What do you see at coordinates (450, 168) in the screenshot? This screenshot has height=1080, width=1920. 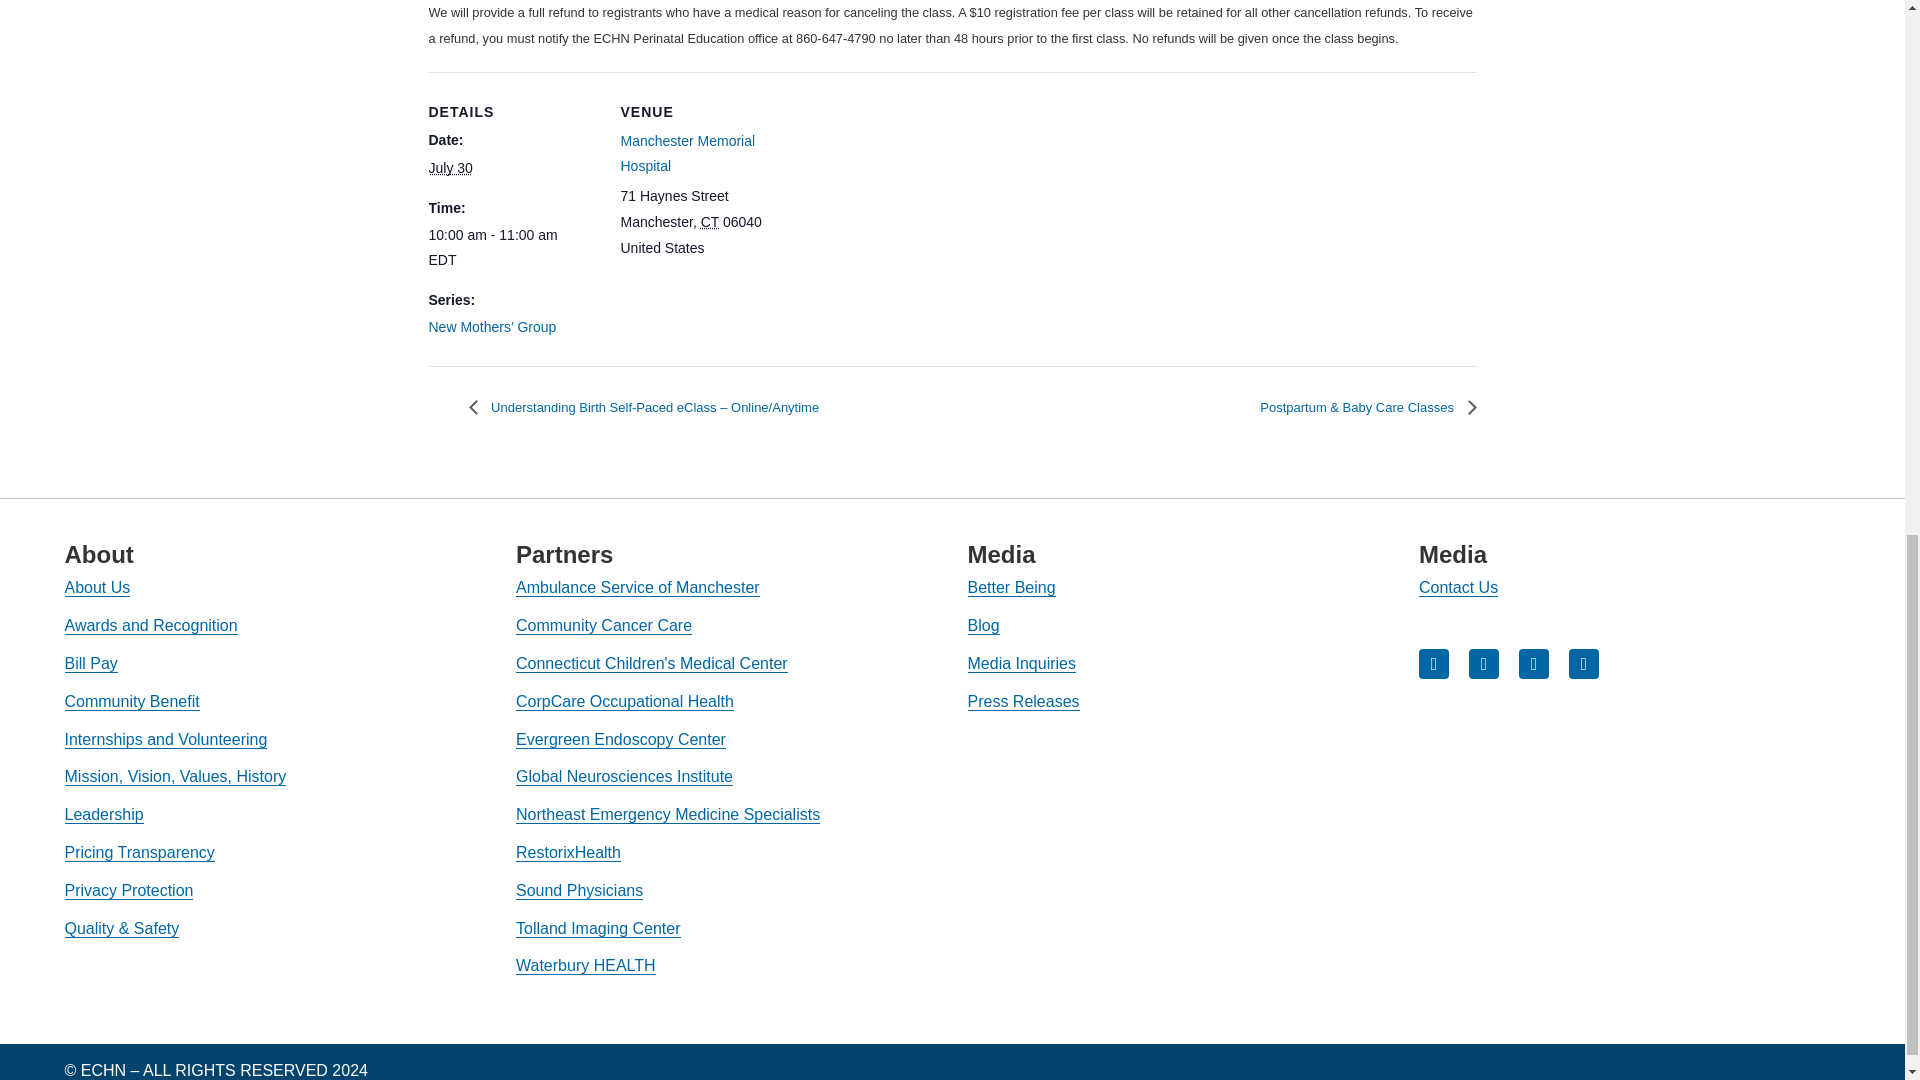 I see `2024-07-30` at bounding box center [450, 168].